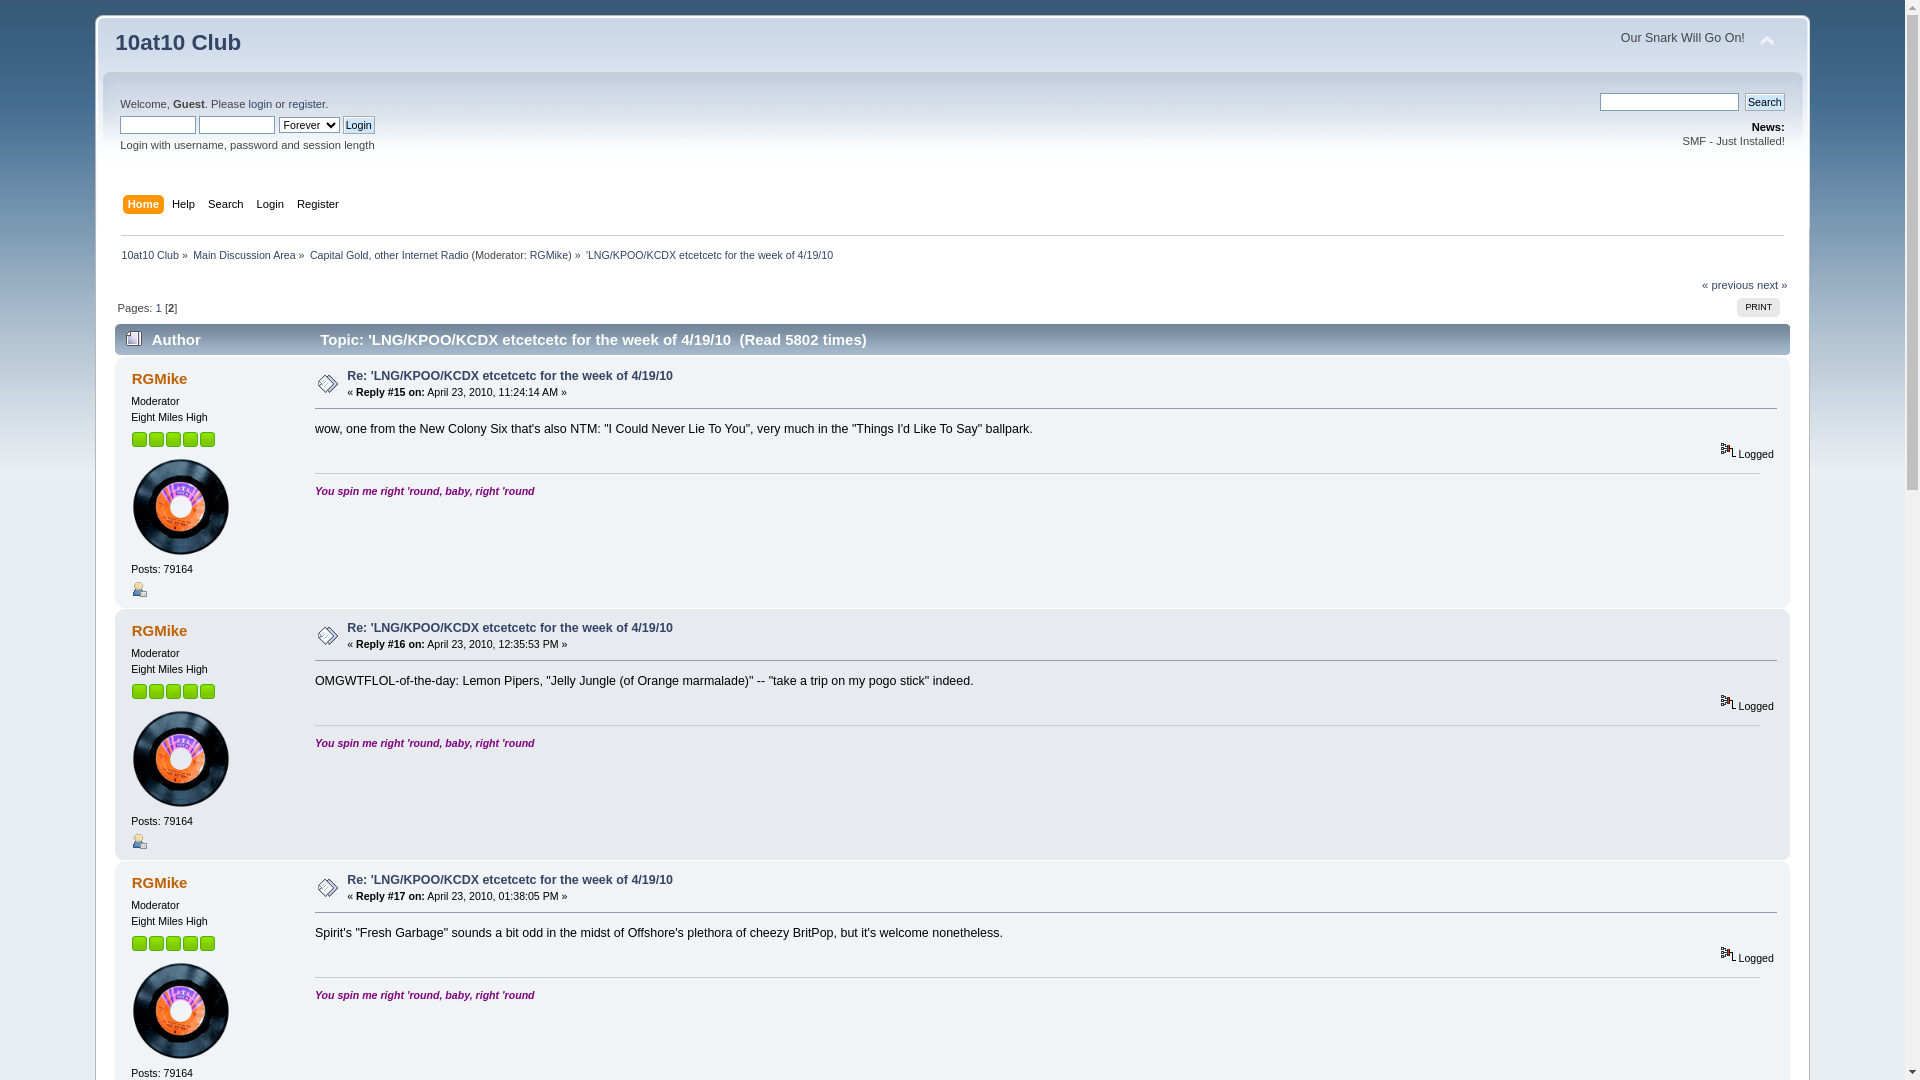  What do you see at coordinates (1758, 308) in the screenshot?
I see `PRINT` at bounding box center [1758, 308].